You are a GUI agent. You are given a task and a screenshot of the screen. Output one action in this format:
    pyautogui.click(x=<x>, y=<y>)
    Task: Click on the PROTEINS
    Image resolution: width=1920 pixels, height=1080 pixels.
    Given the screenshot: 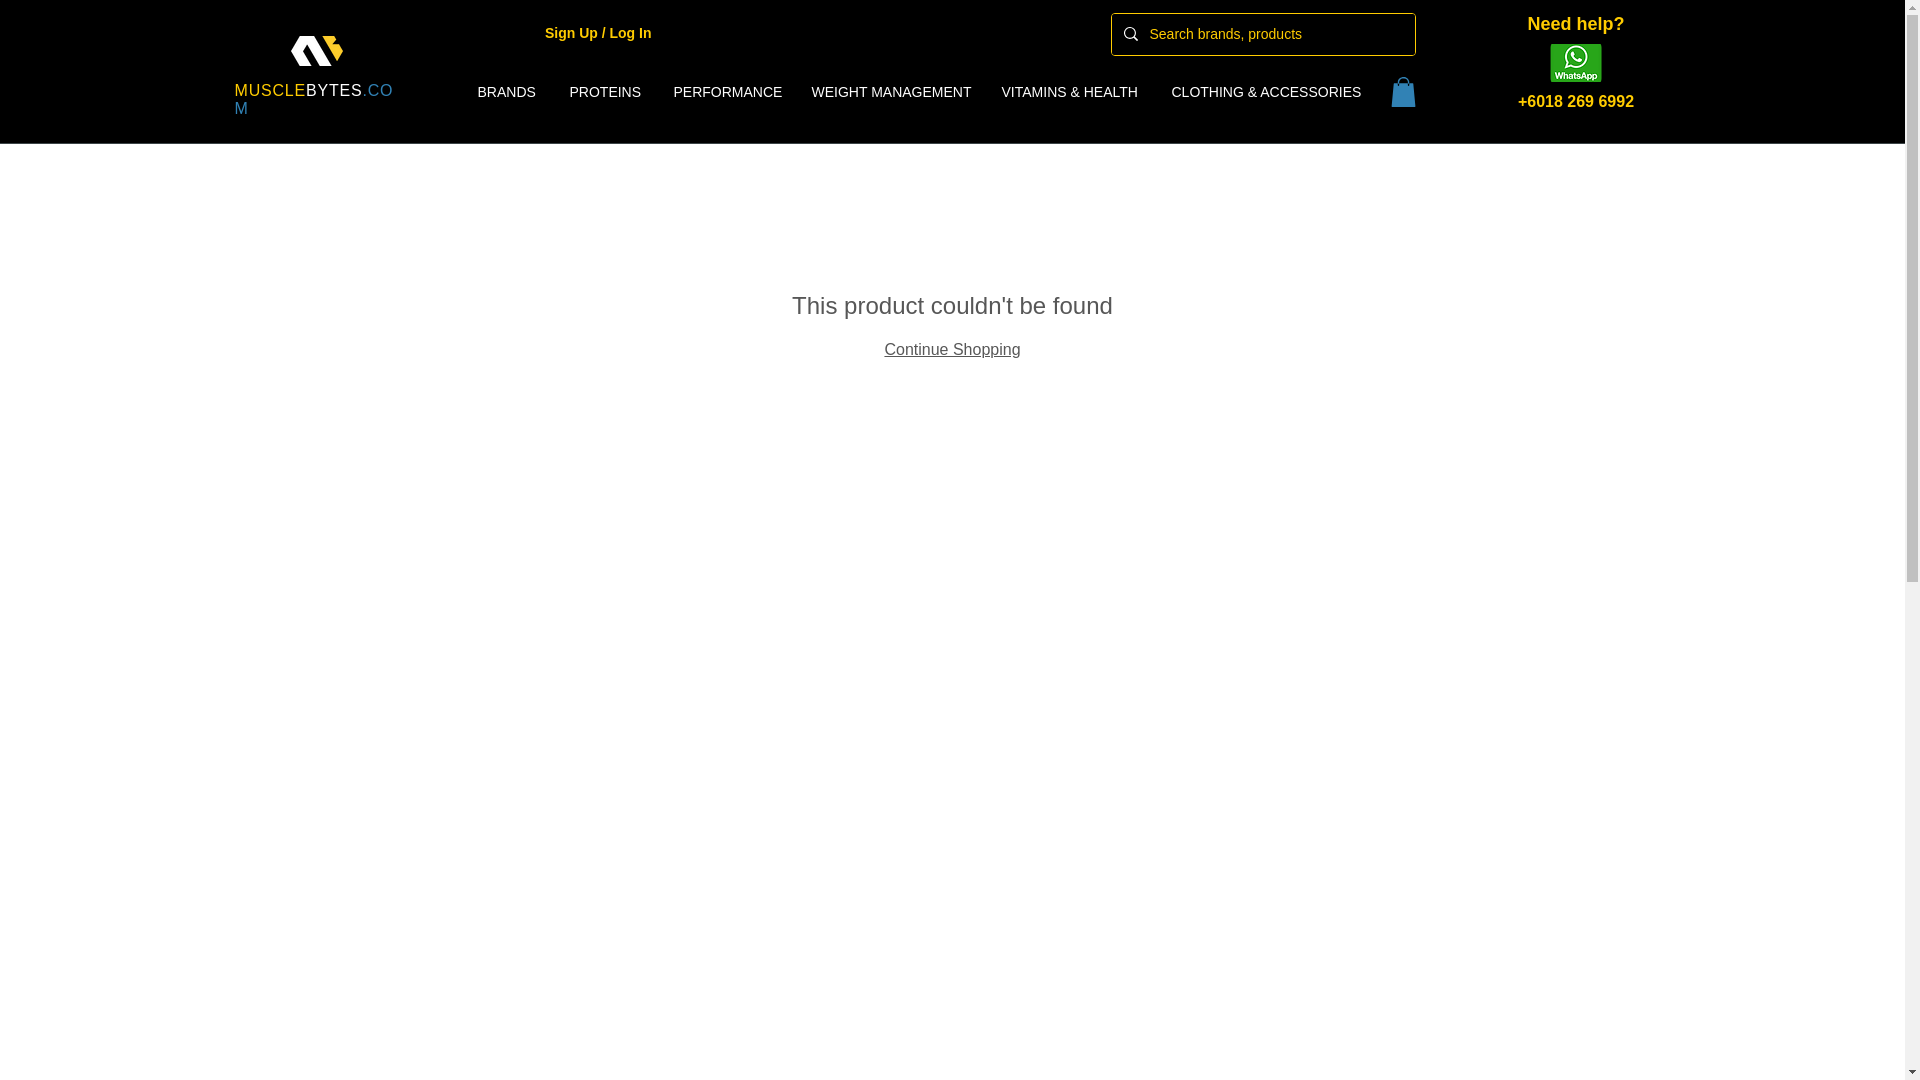 What is the action you would take?
    pyautogui.click(x=606, y=91)
    